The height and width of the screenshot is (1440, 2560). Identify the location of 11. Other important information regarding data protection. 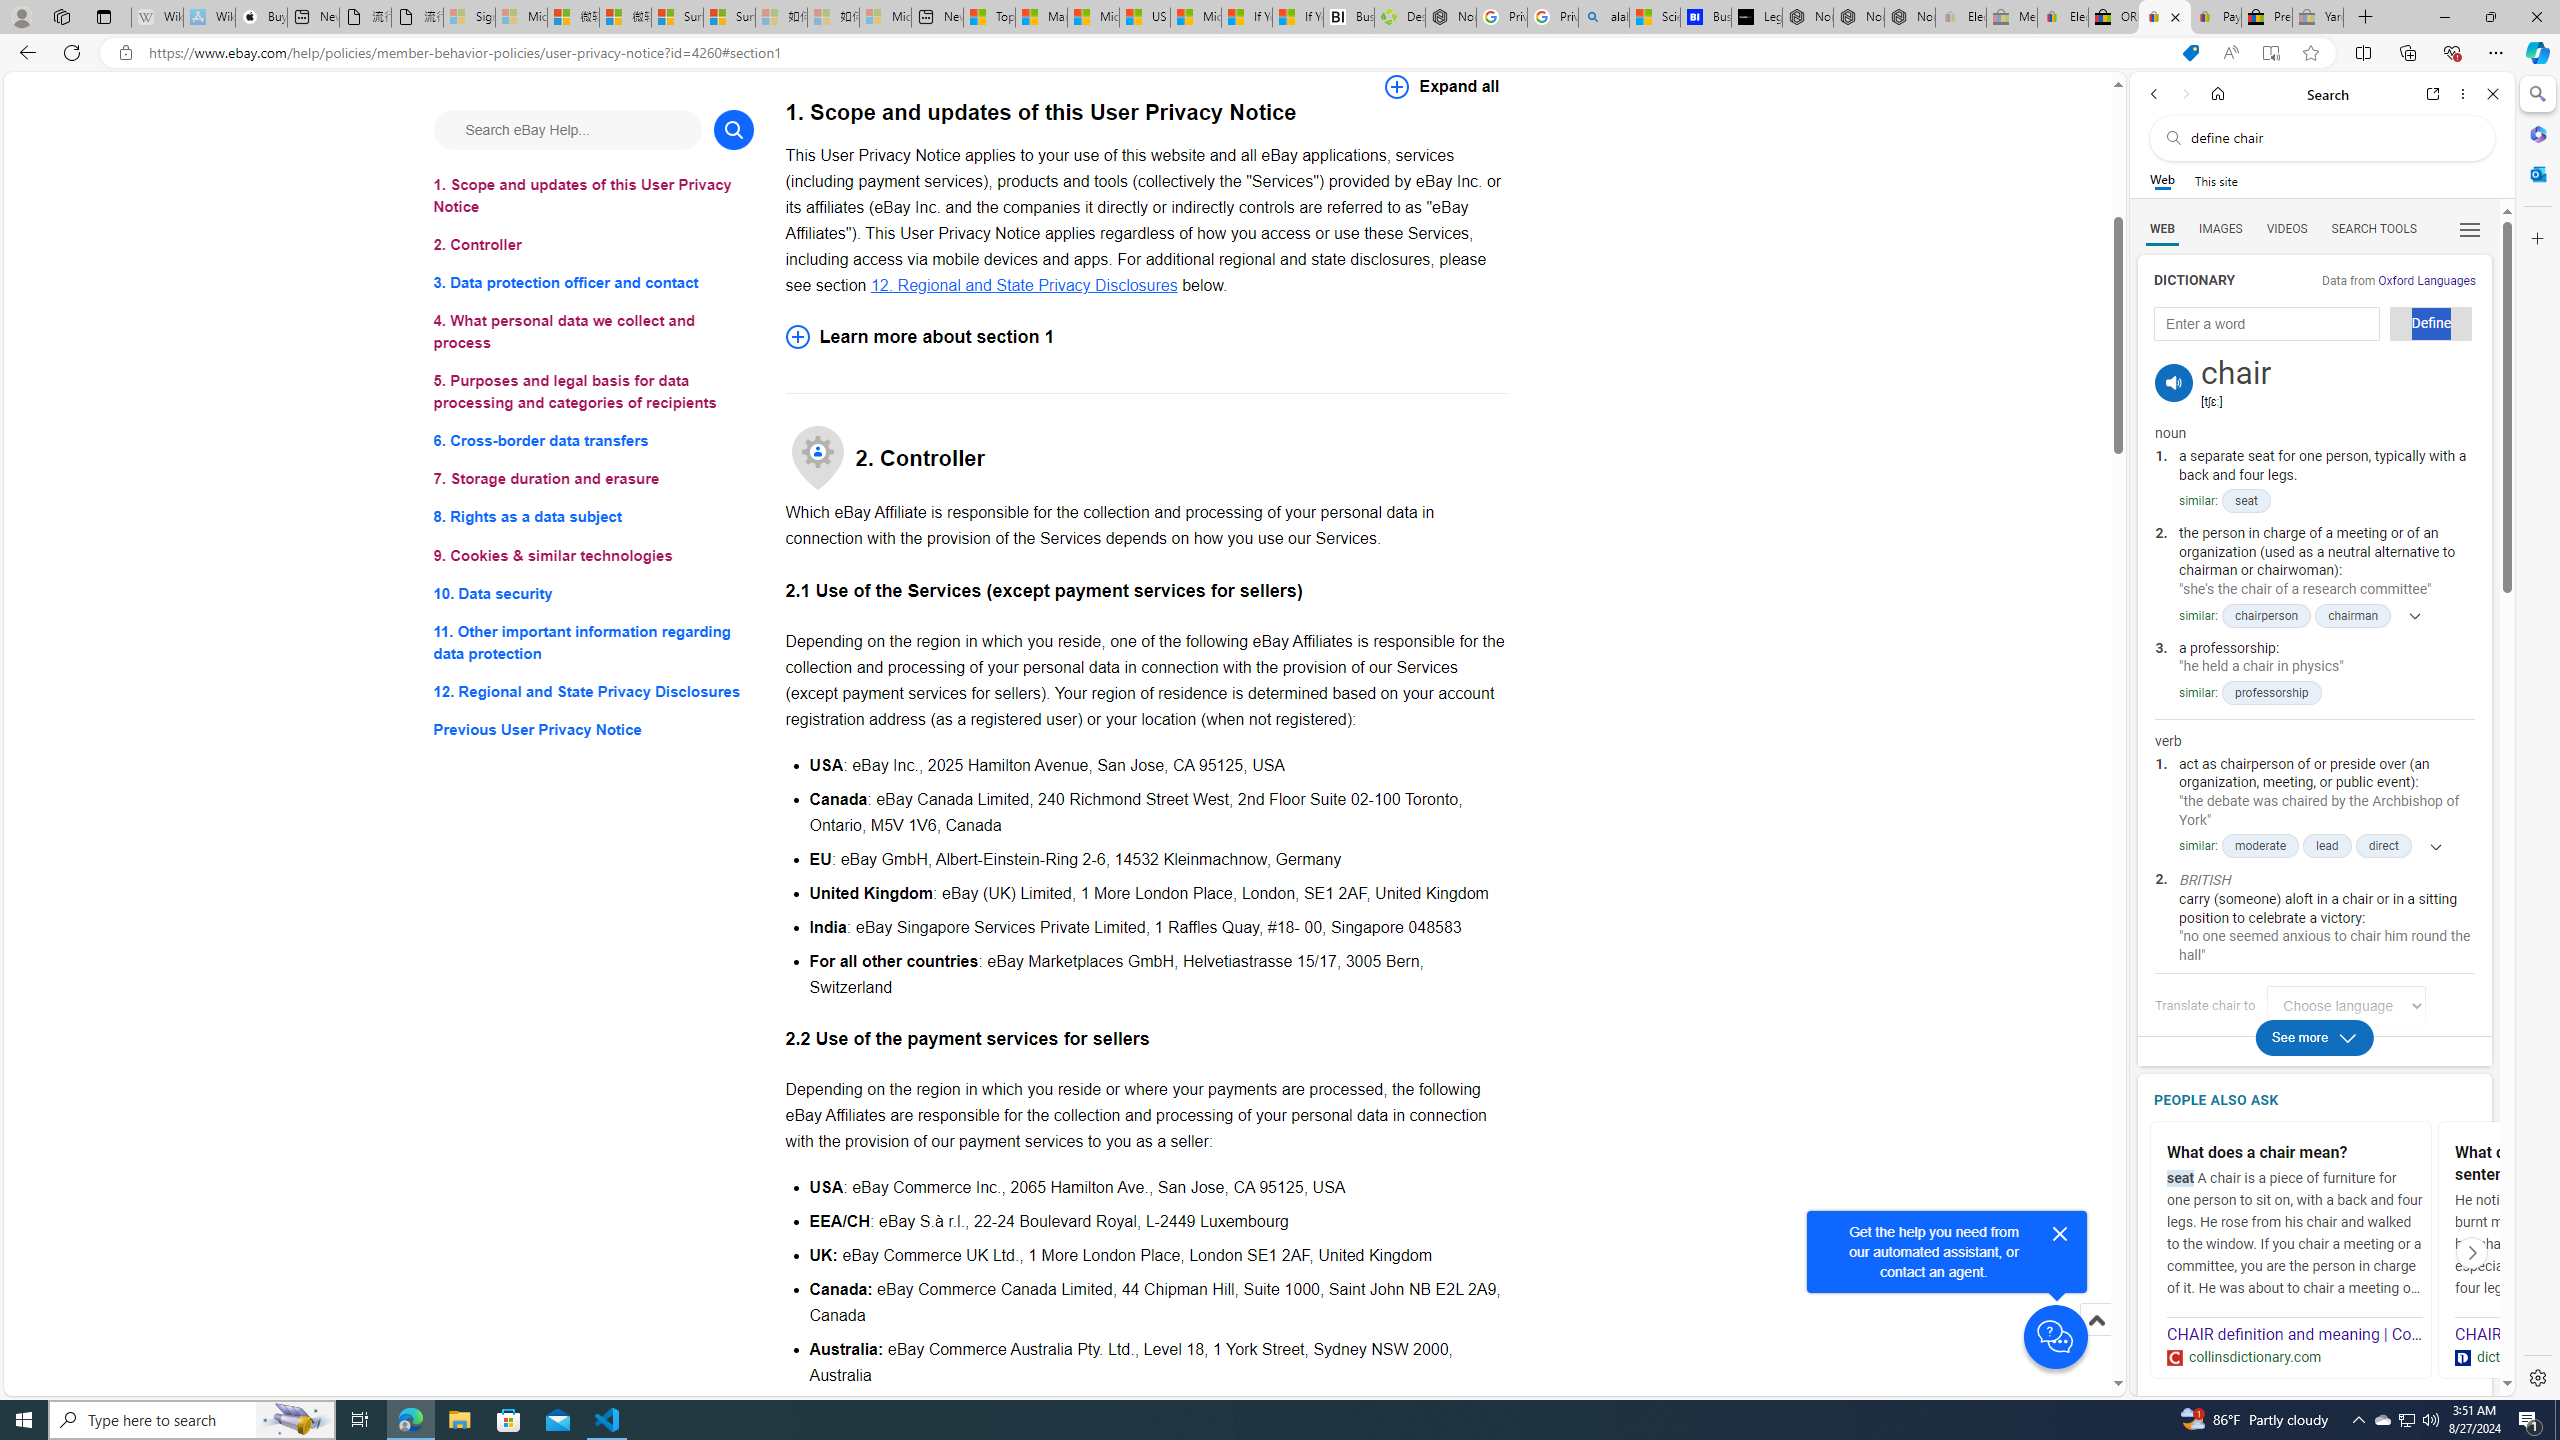
(594, 642).